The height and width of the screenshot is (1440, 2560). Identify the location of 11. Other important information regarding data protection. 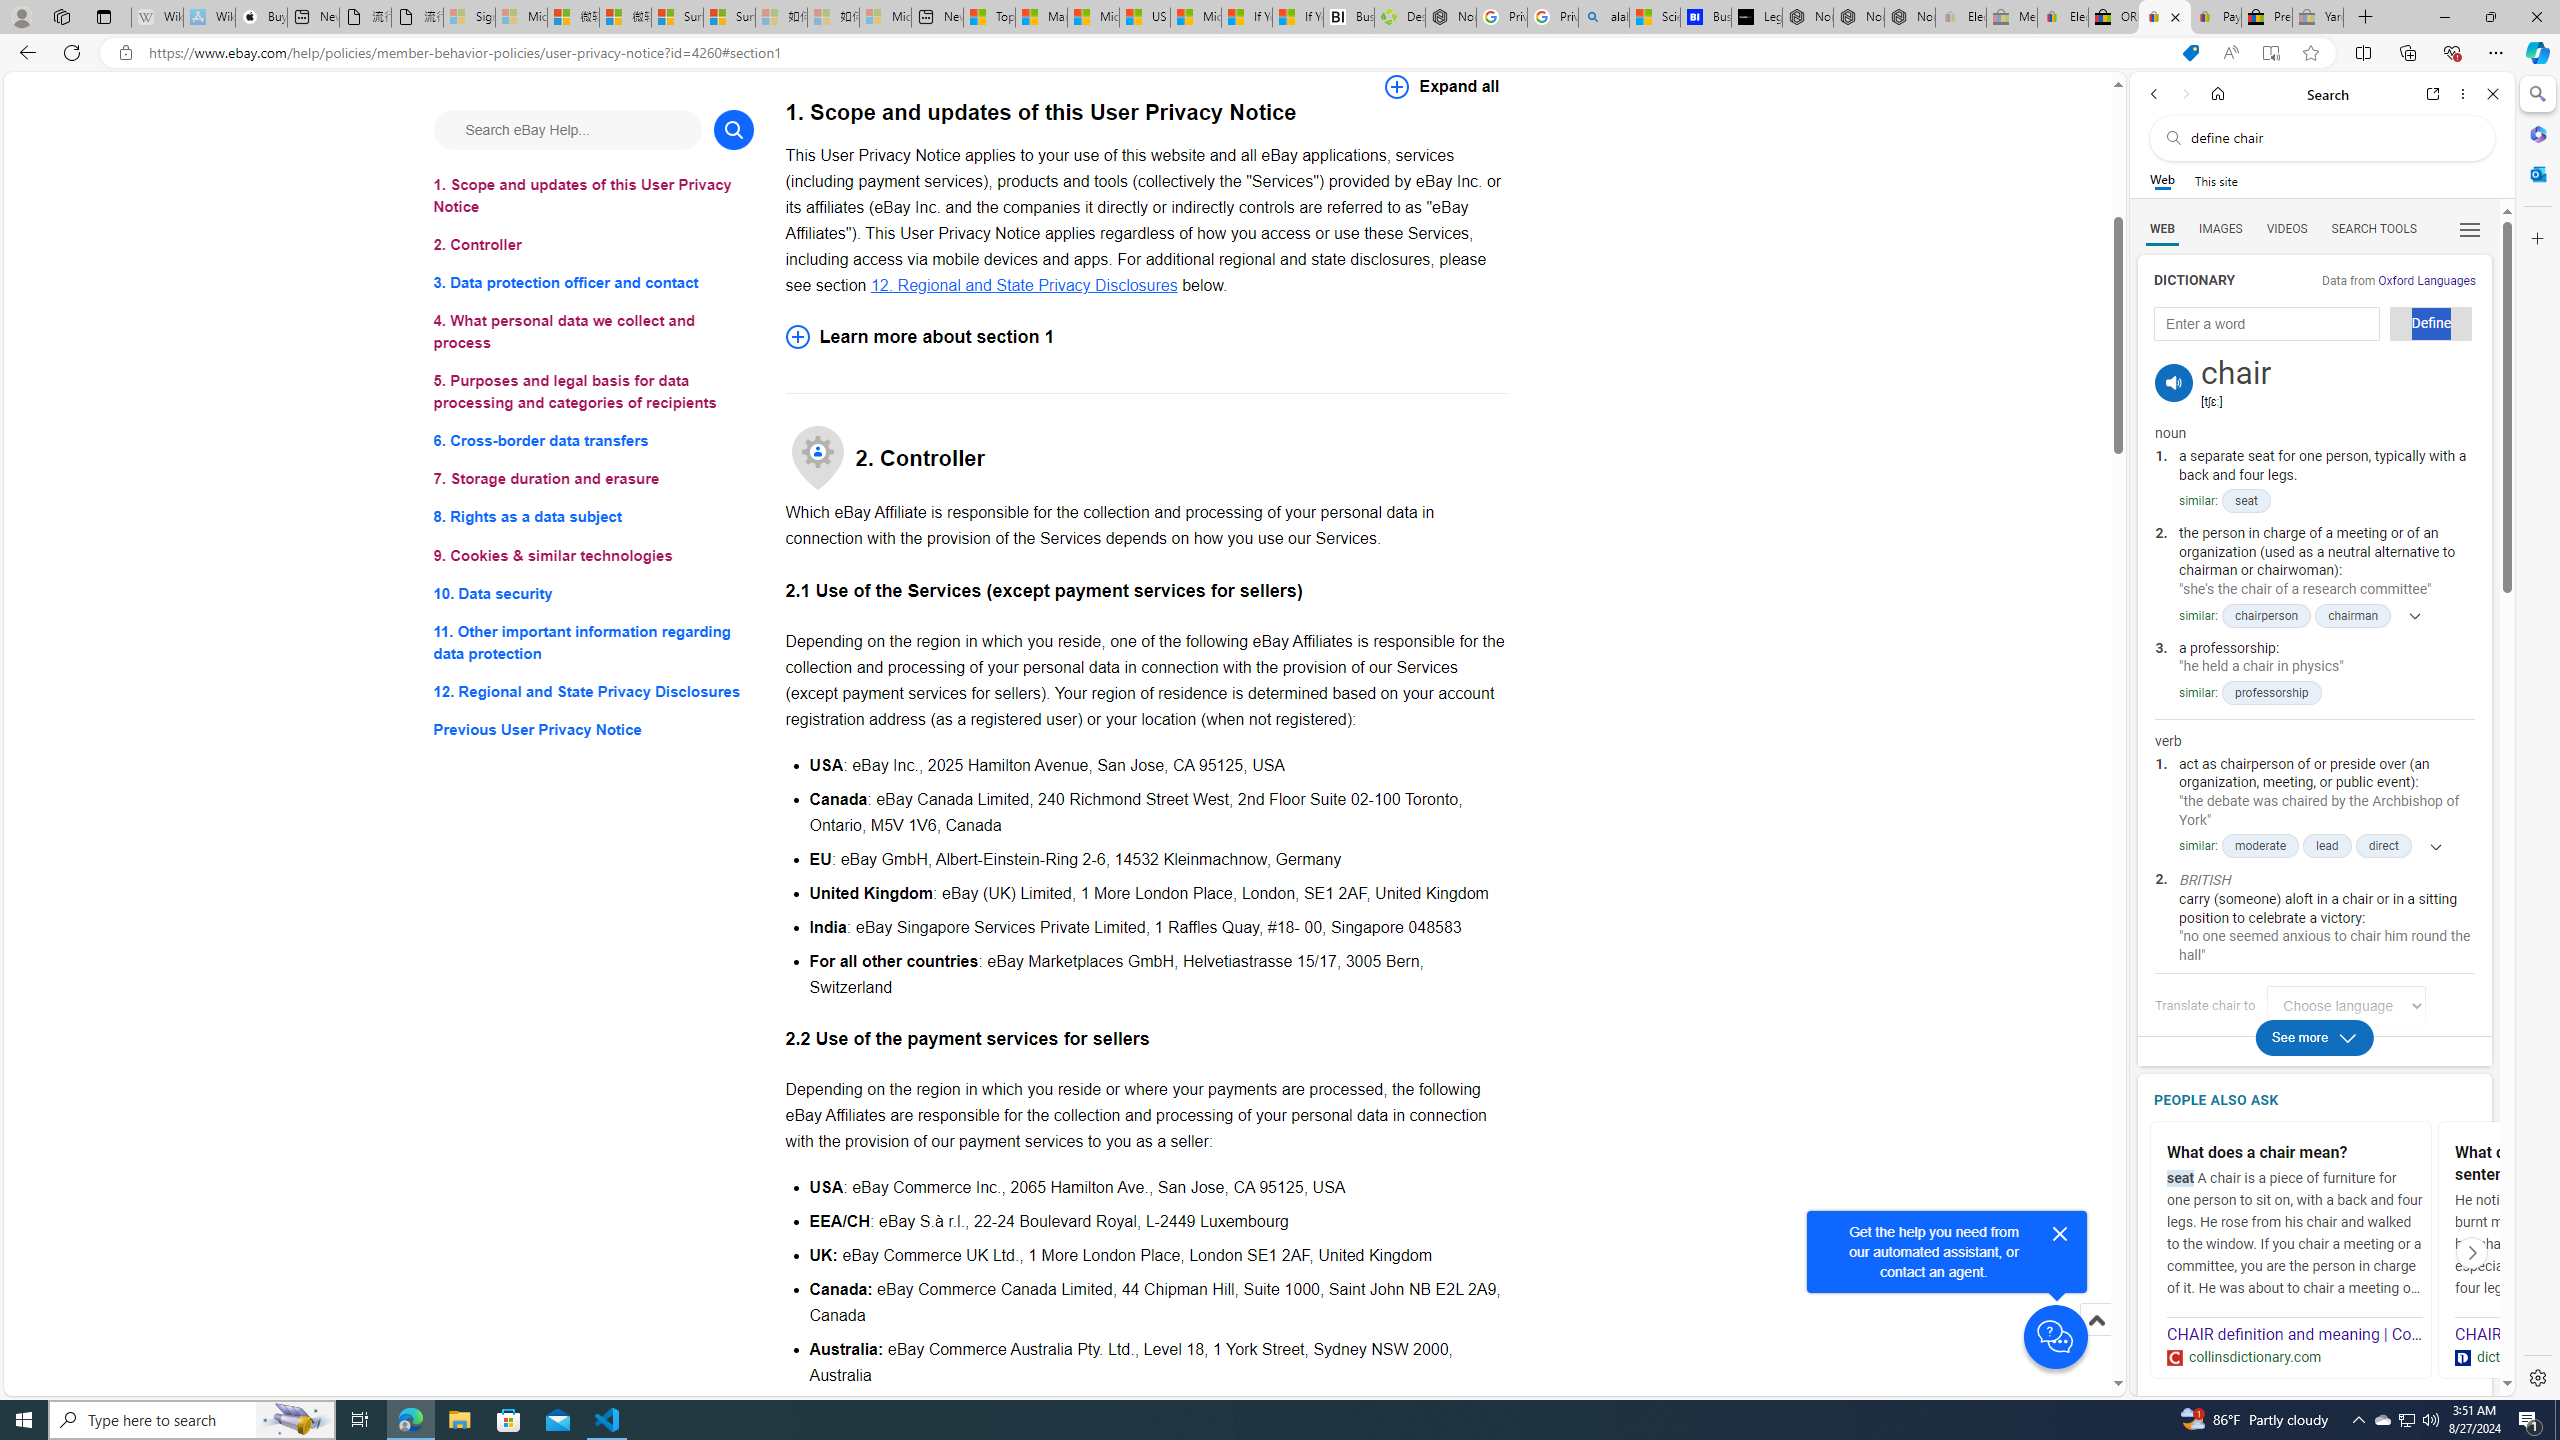
(594, 642).